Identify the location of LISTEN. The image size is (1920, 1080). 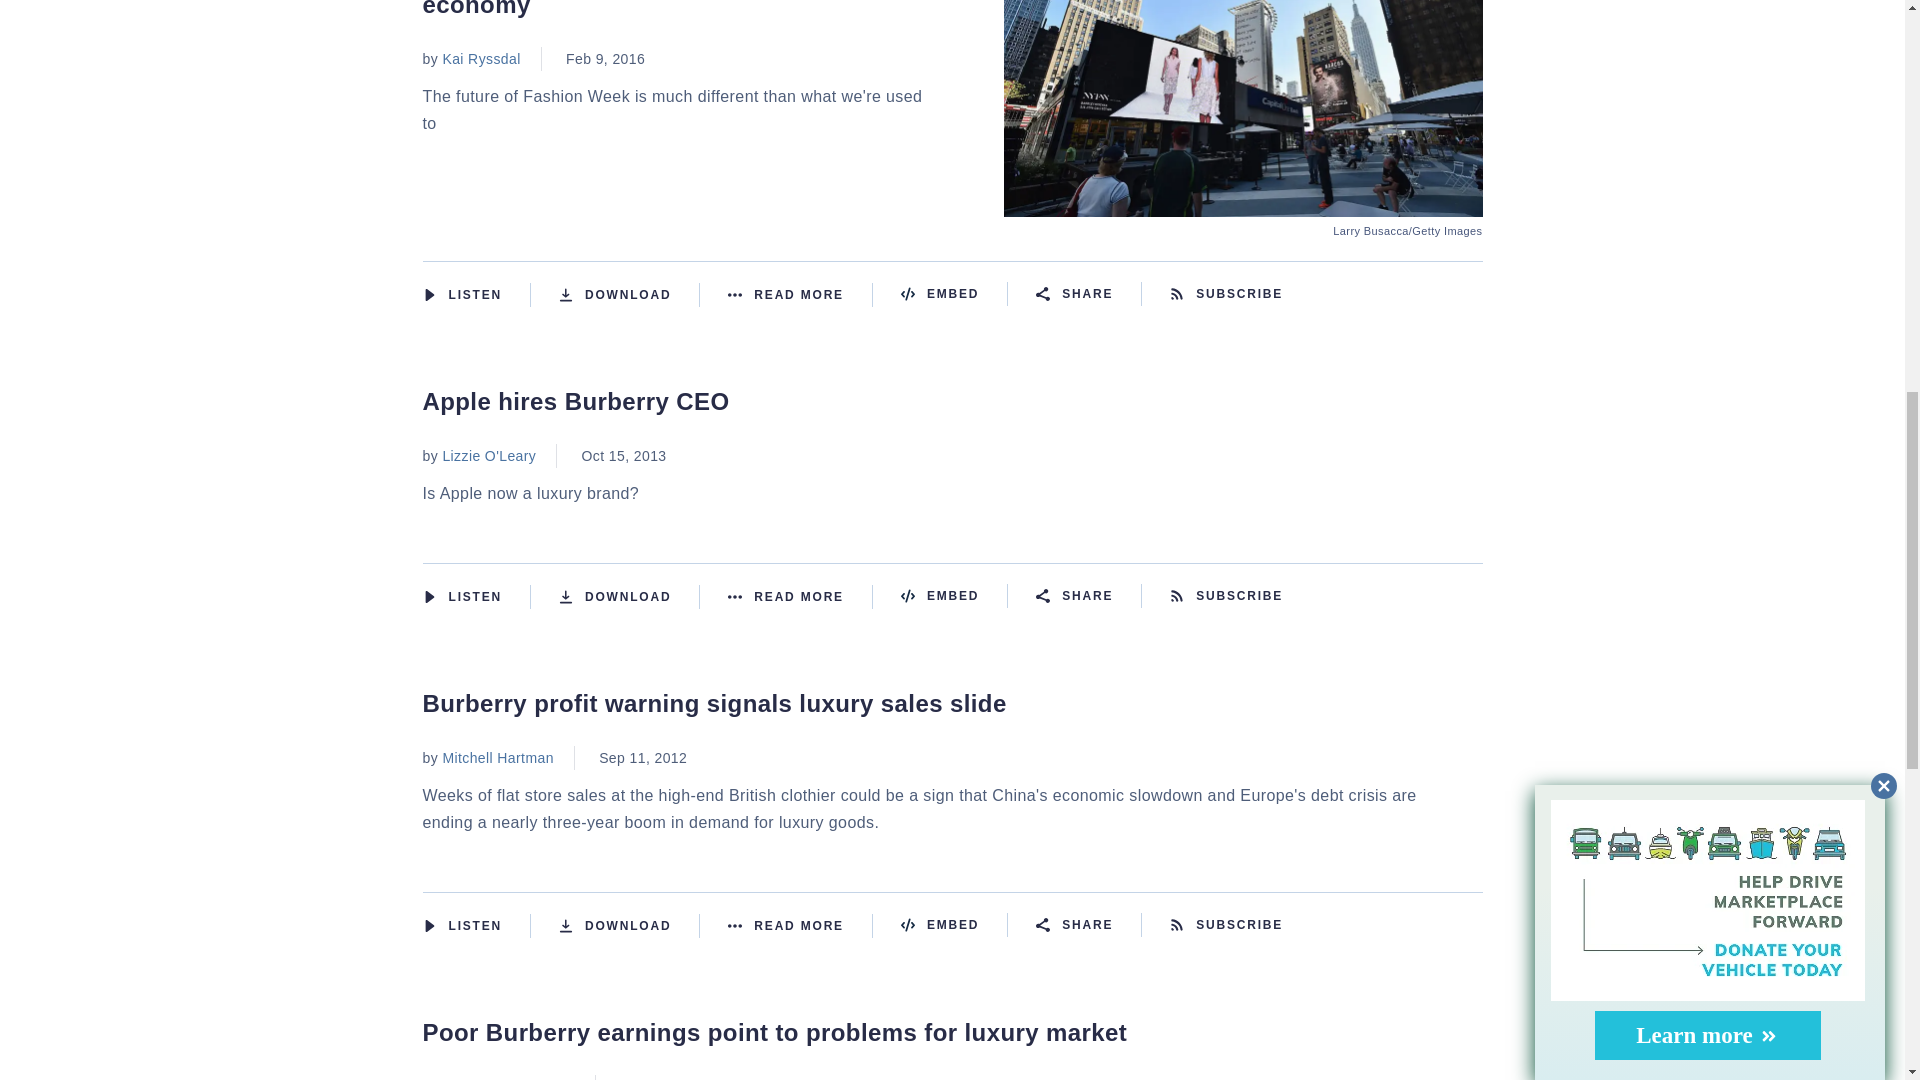
(428, 596).